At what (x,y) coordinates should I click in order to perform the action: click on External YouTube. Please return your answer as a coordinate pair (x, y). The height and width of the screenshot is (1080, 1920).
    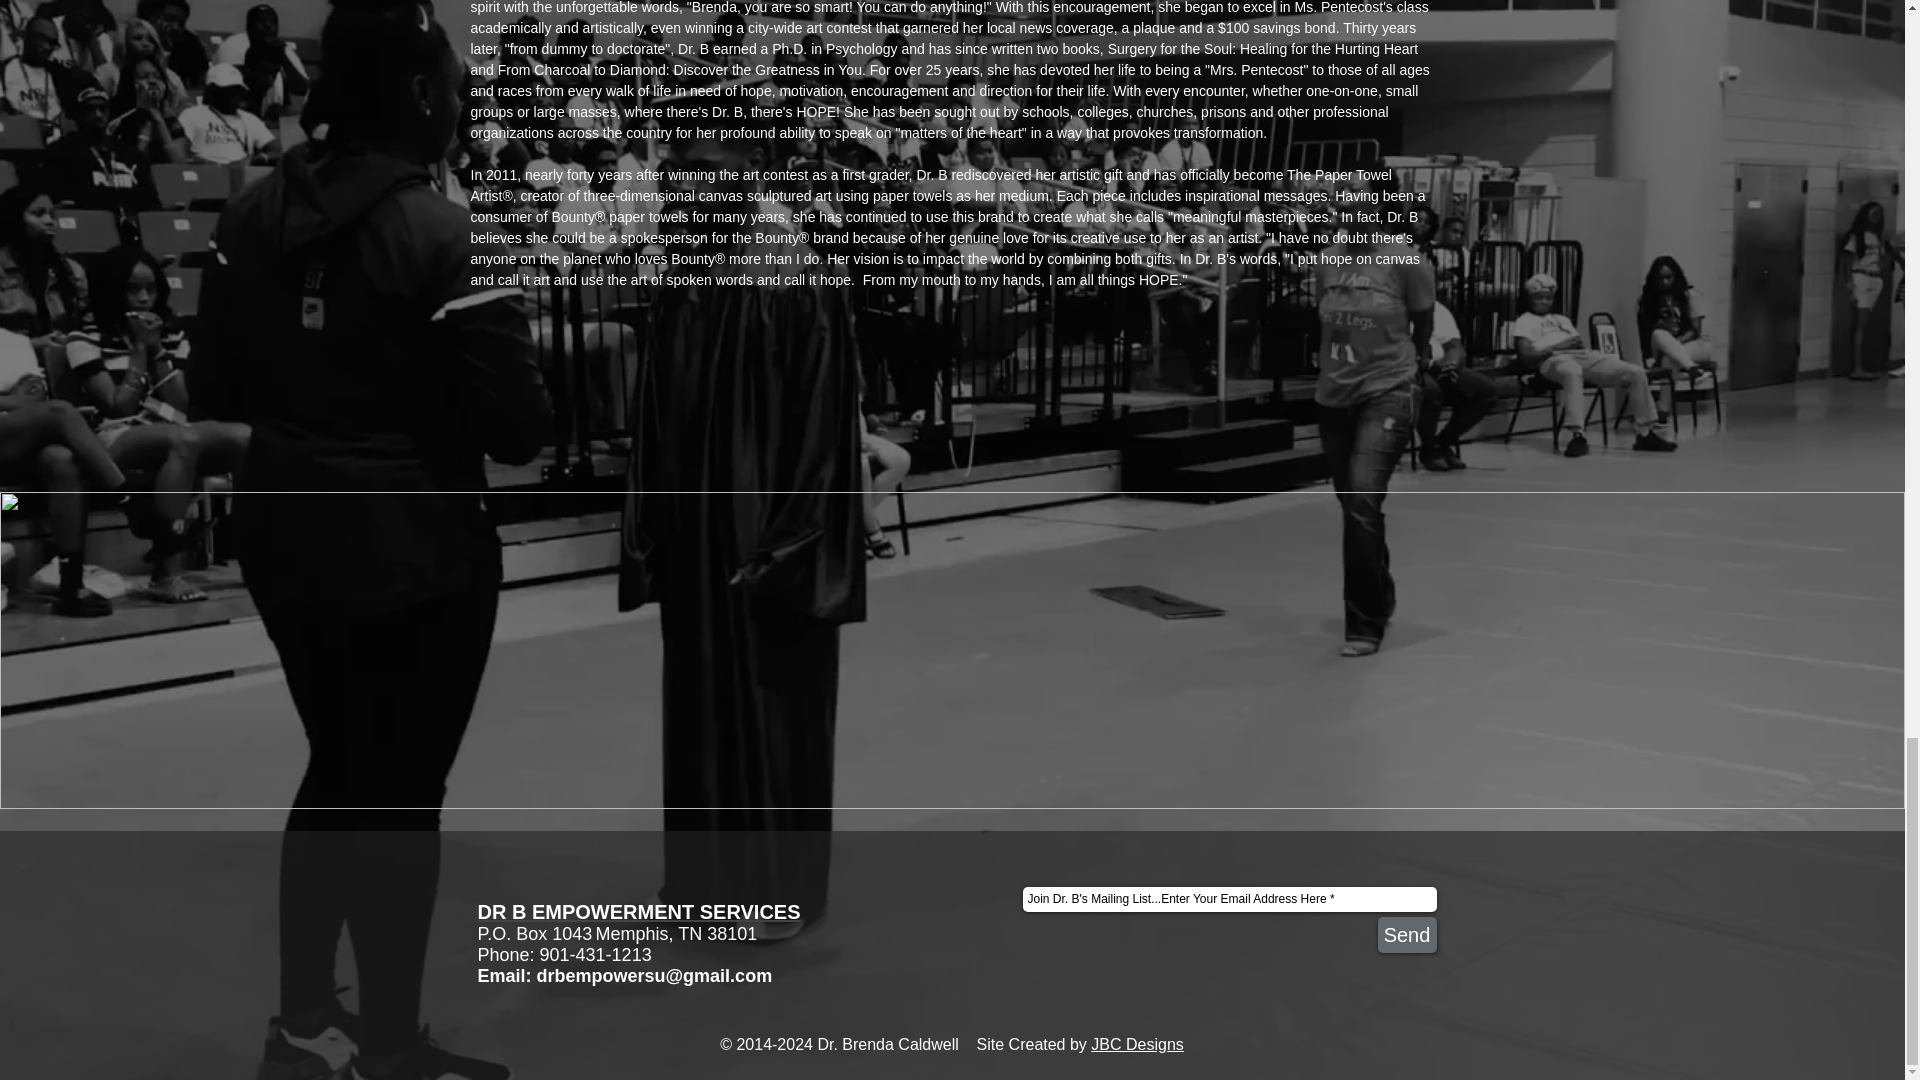
    Looking at the image, I should click on (702, 650).